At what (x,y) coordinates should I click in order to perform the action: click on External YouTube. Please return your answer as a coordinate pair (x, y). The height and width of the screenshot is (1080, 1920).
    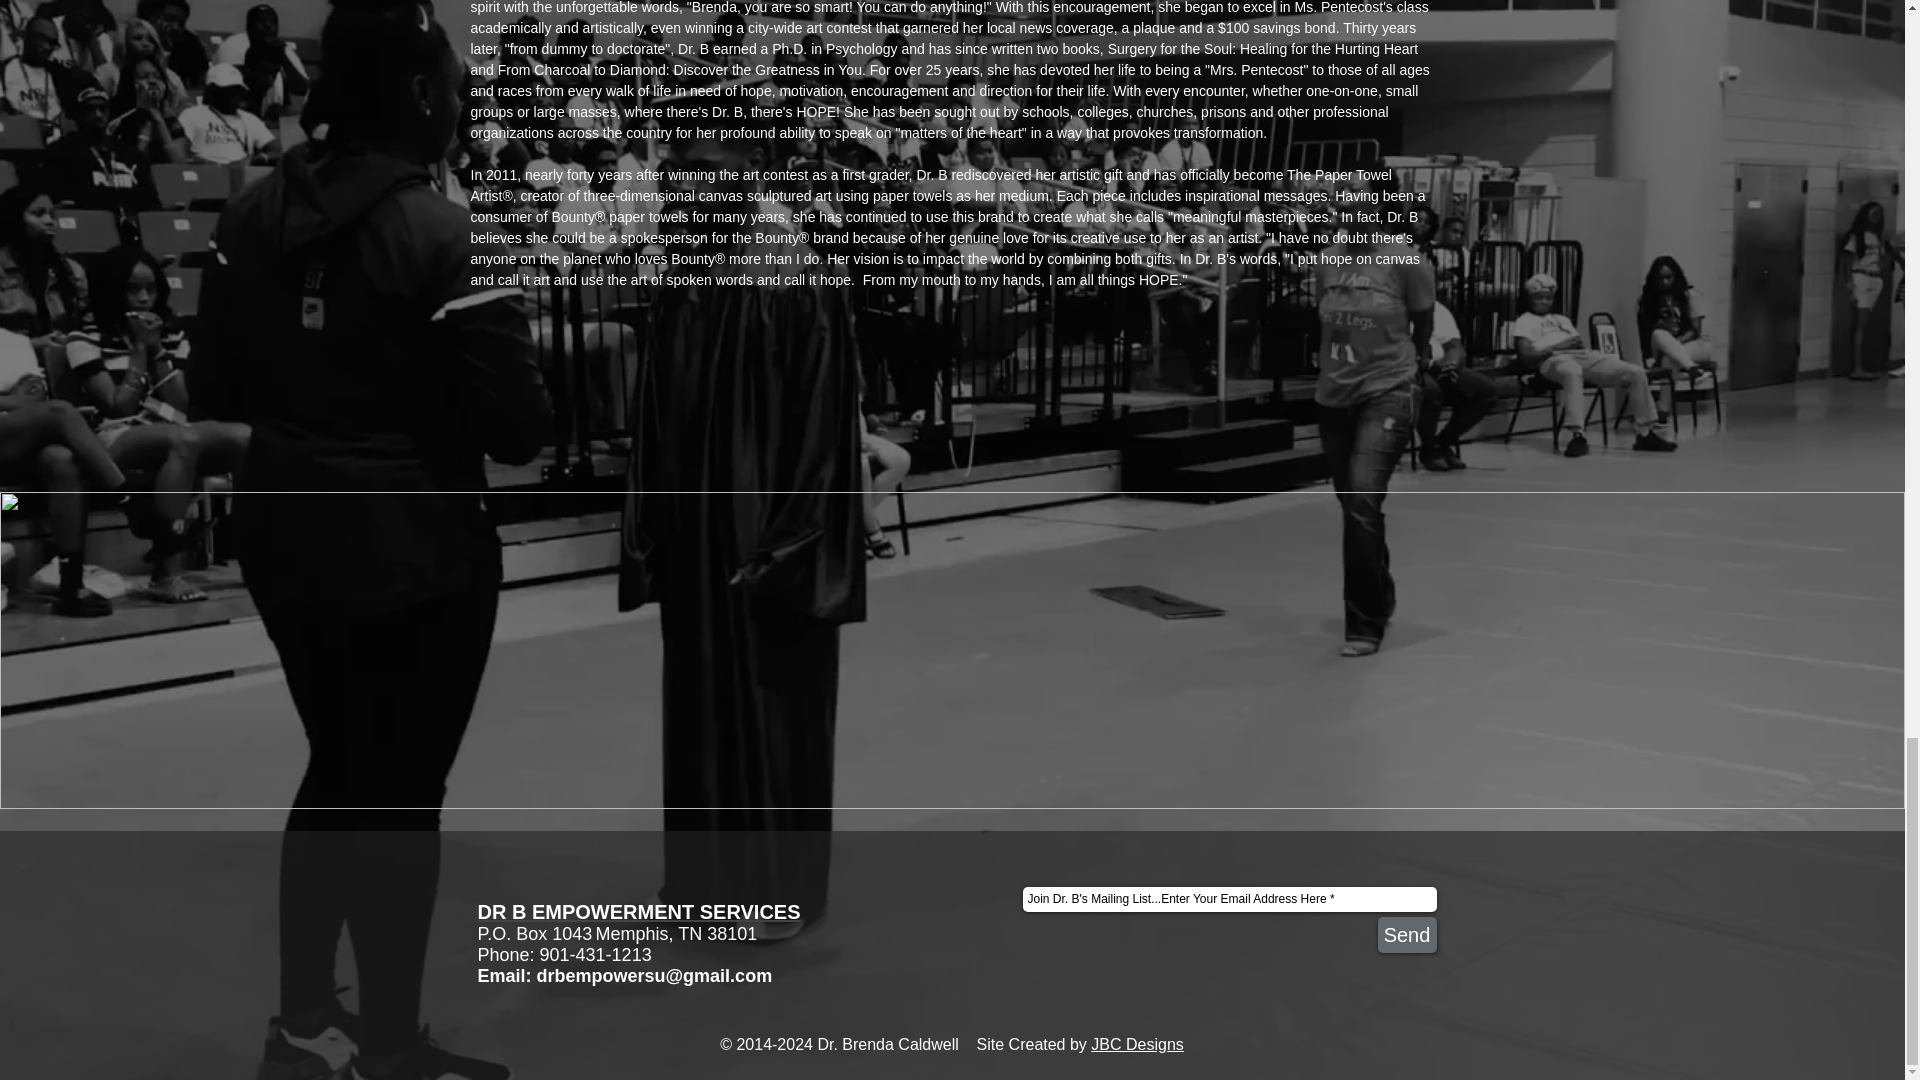
    Looking at the image, I should click on (702, 650).